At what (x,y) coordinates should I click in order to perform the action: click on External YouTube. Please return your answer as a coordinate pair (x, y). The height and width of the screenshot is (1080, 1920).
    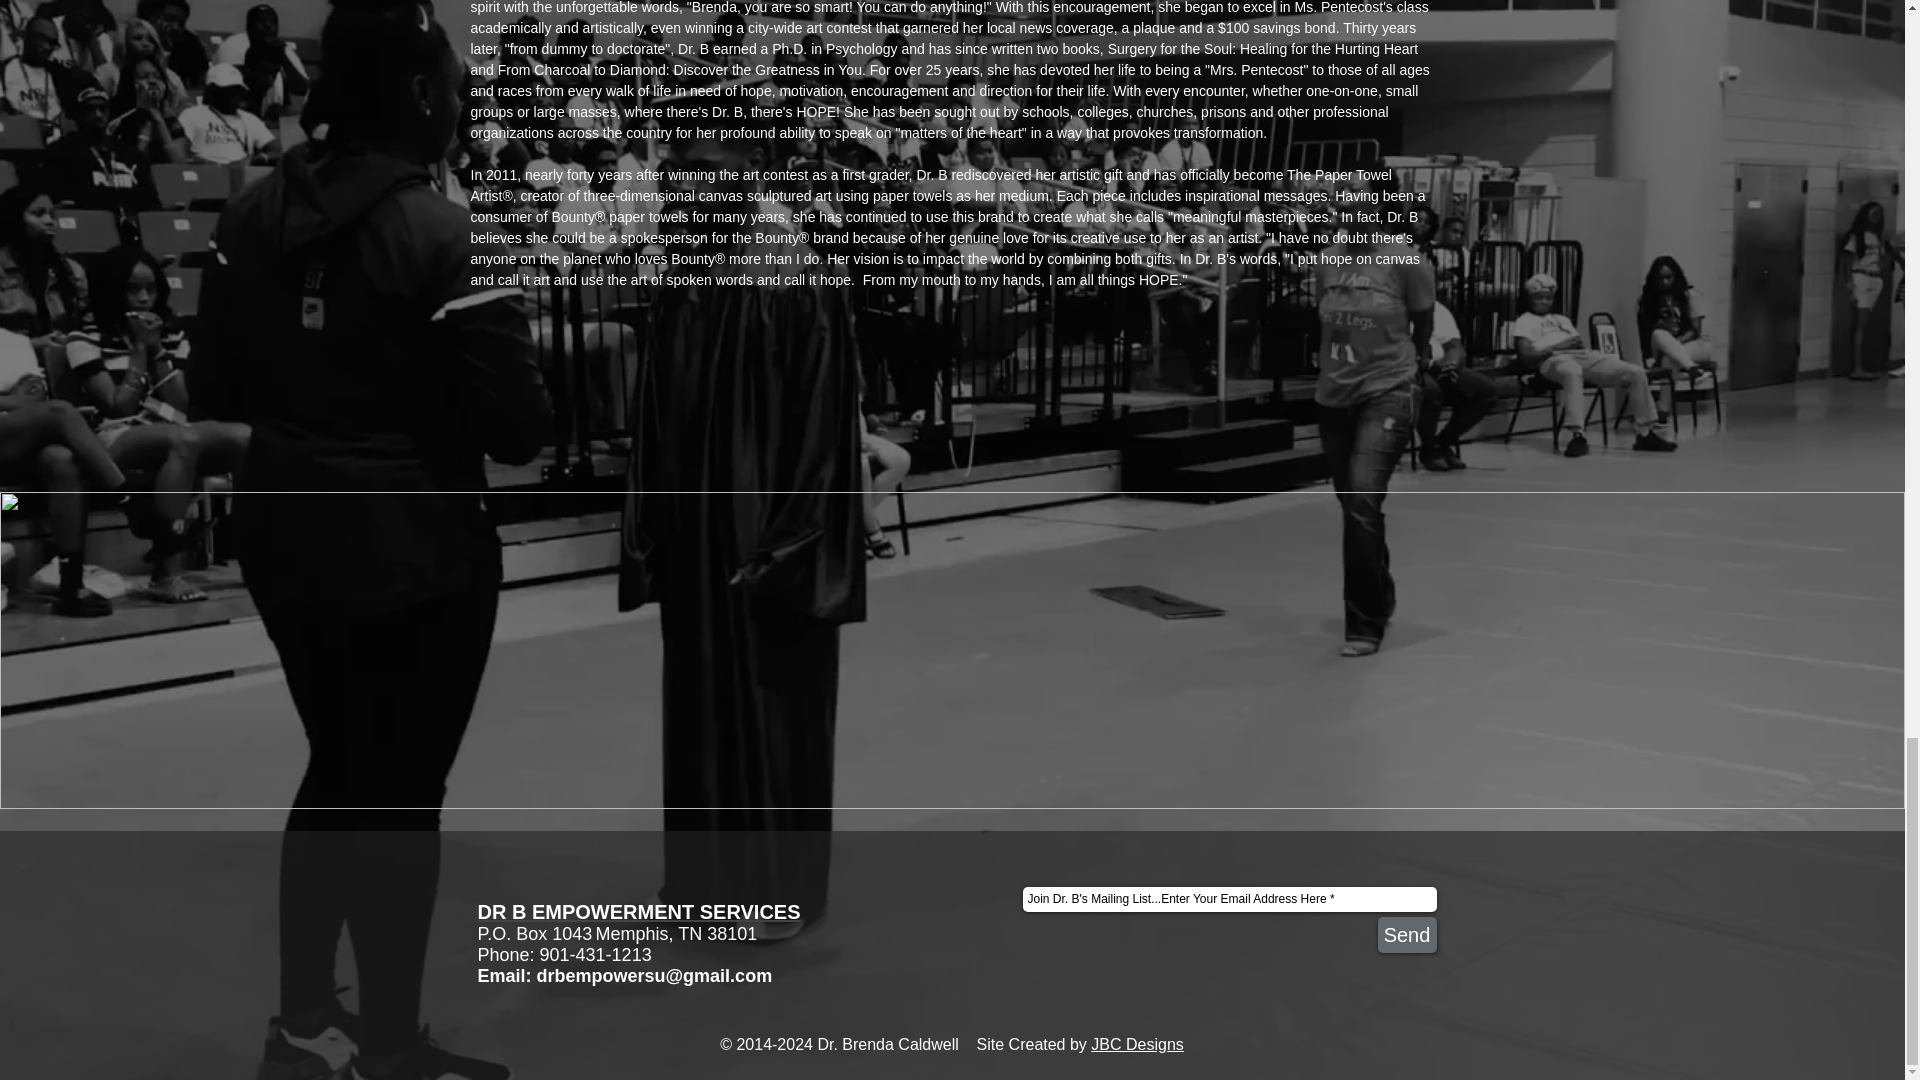
    Looking at the image, I should click on (702, 650).